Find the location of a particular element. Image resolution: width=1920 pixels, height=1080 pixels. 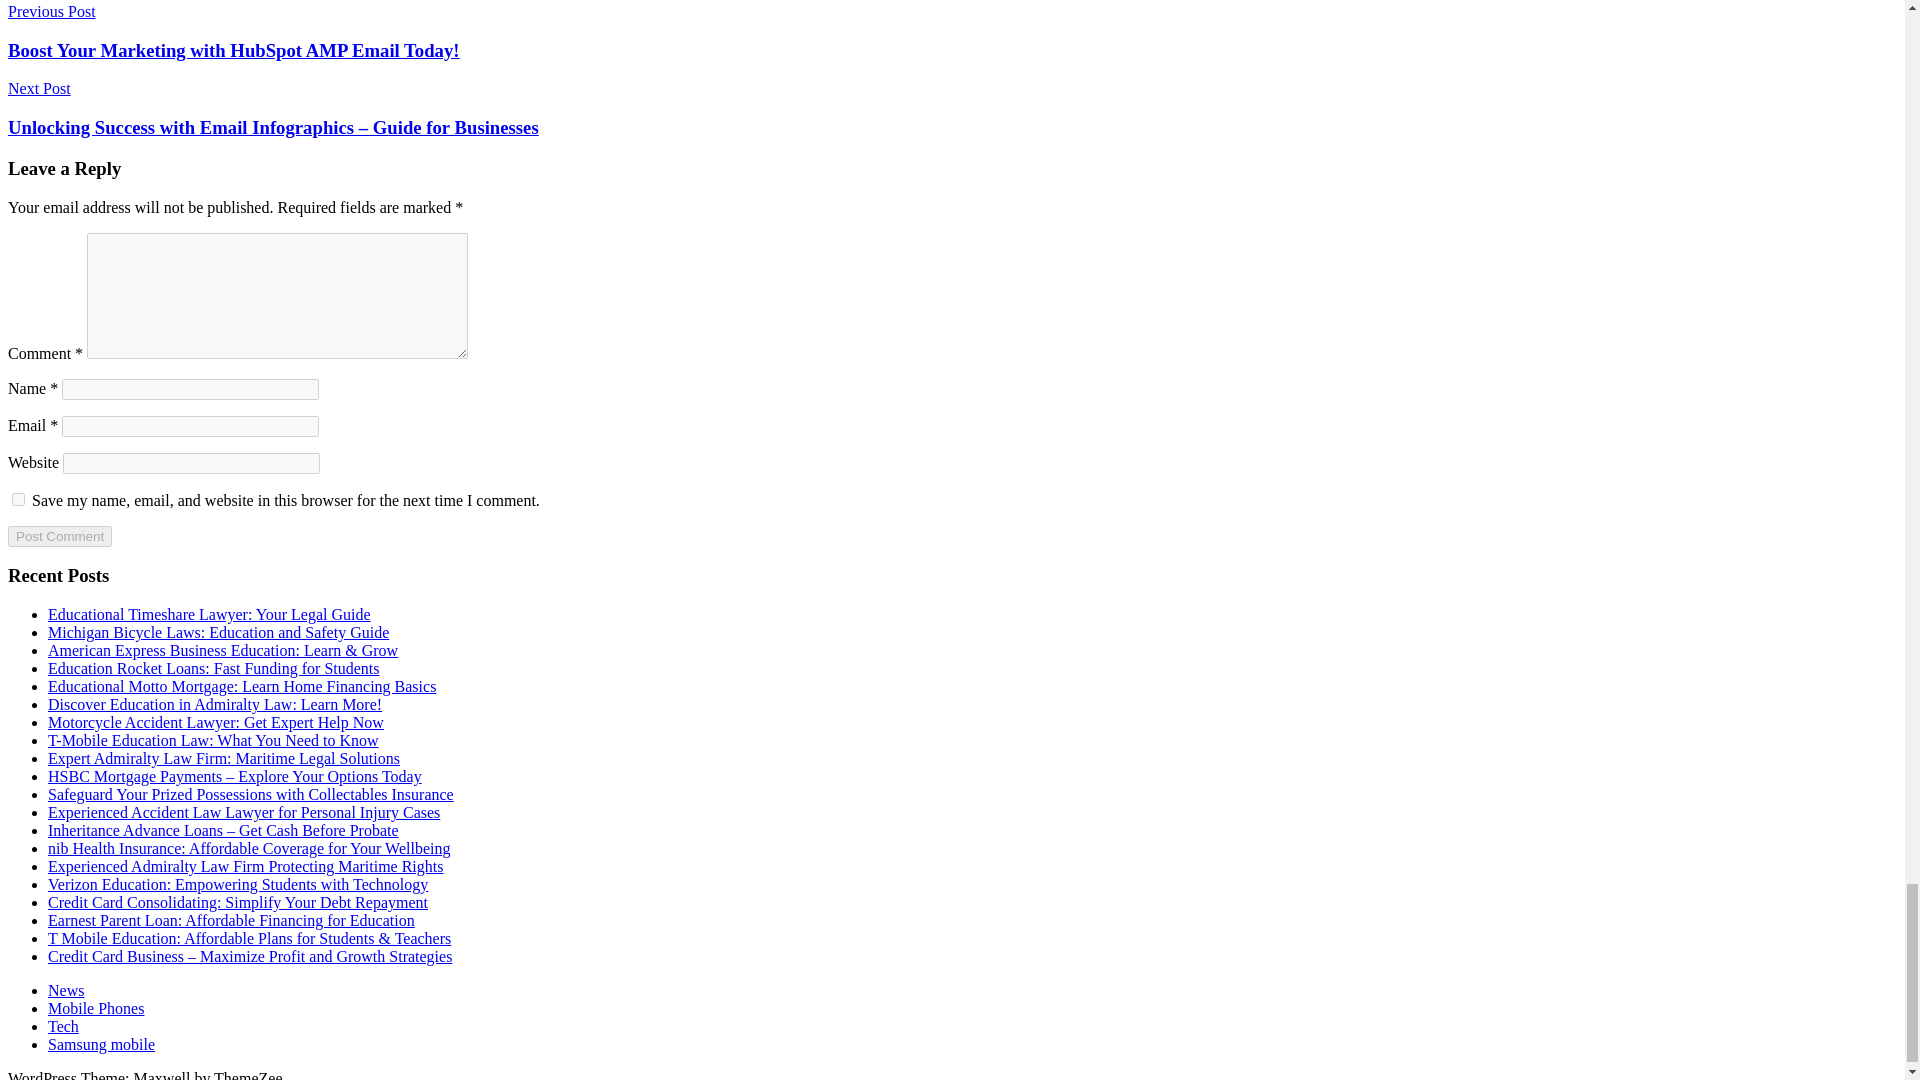

Motorcycle Accident Lawyer: Get Expert Help Now is located at coordinates (216, 722).